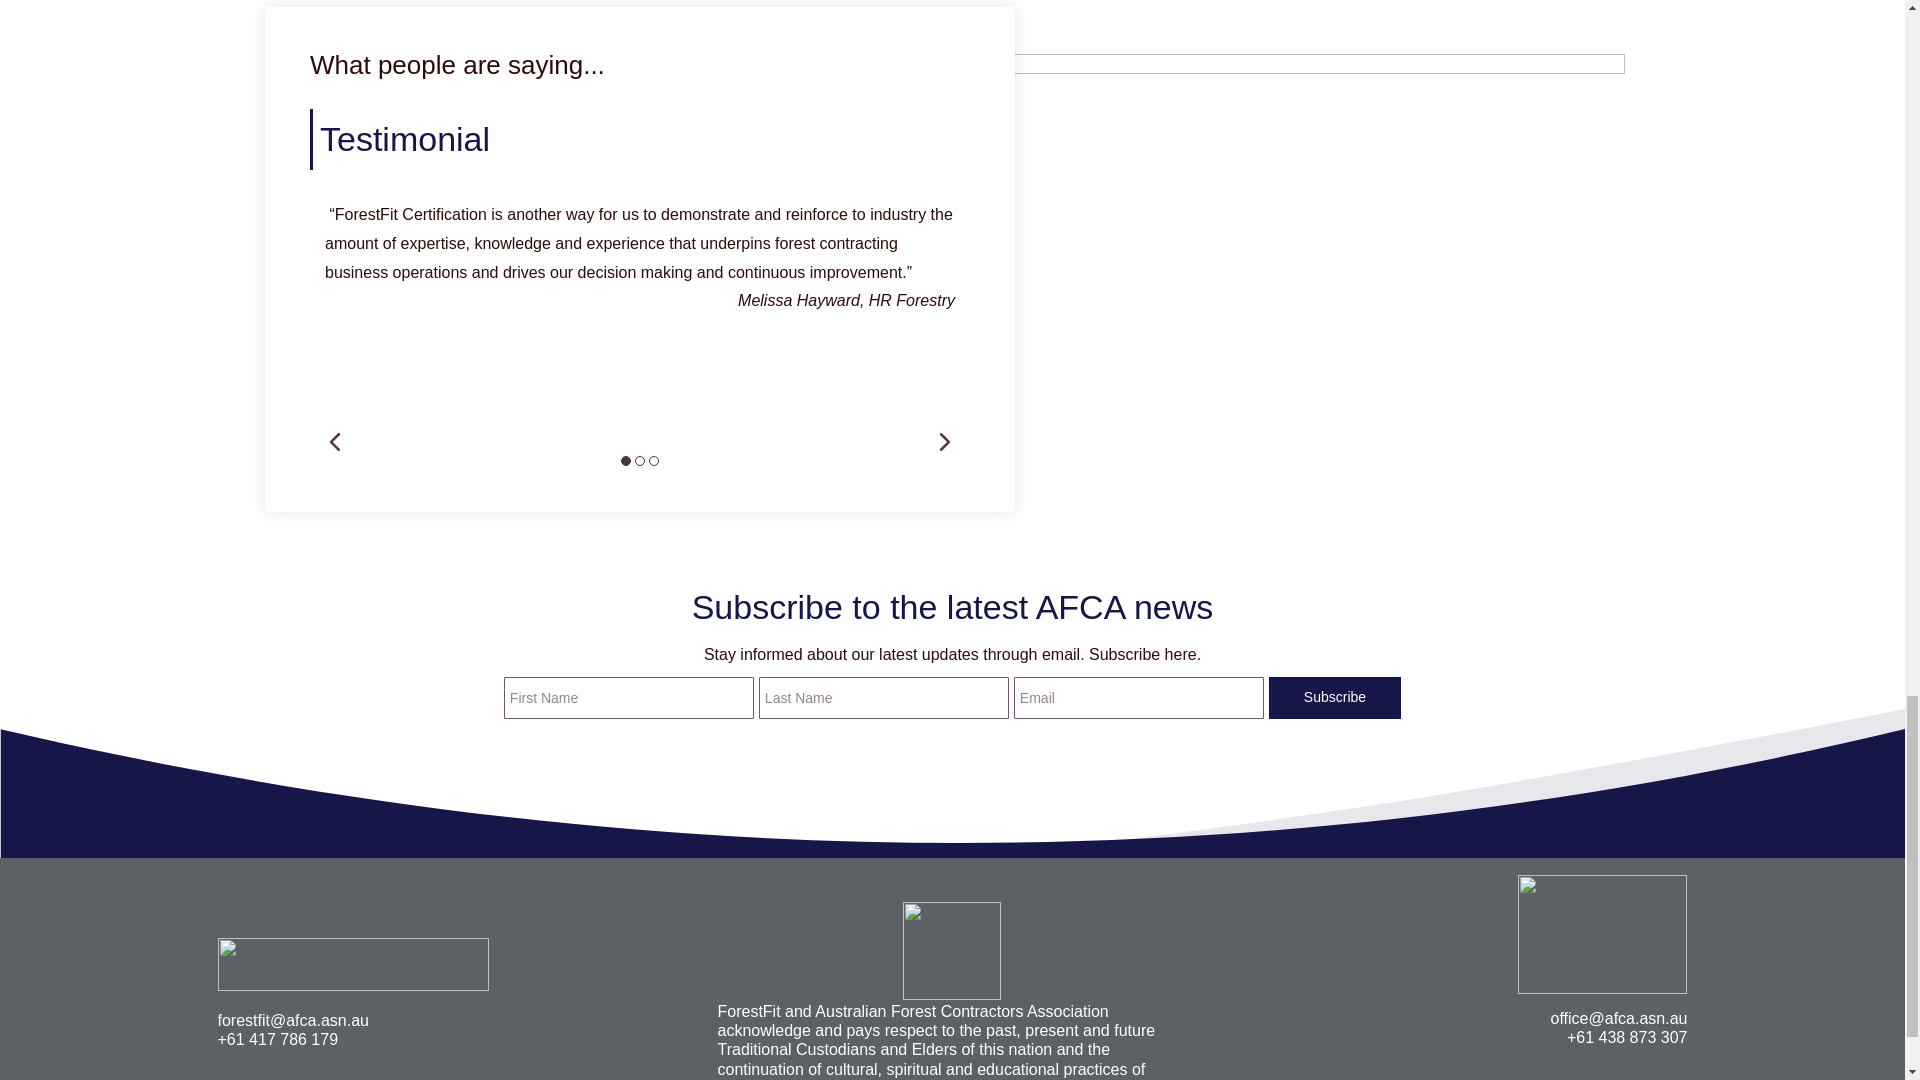 The height and width of the screenshot is (1080, 1920). I want to click on Email AFCA, so click(1619, 1018).